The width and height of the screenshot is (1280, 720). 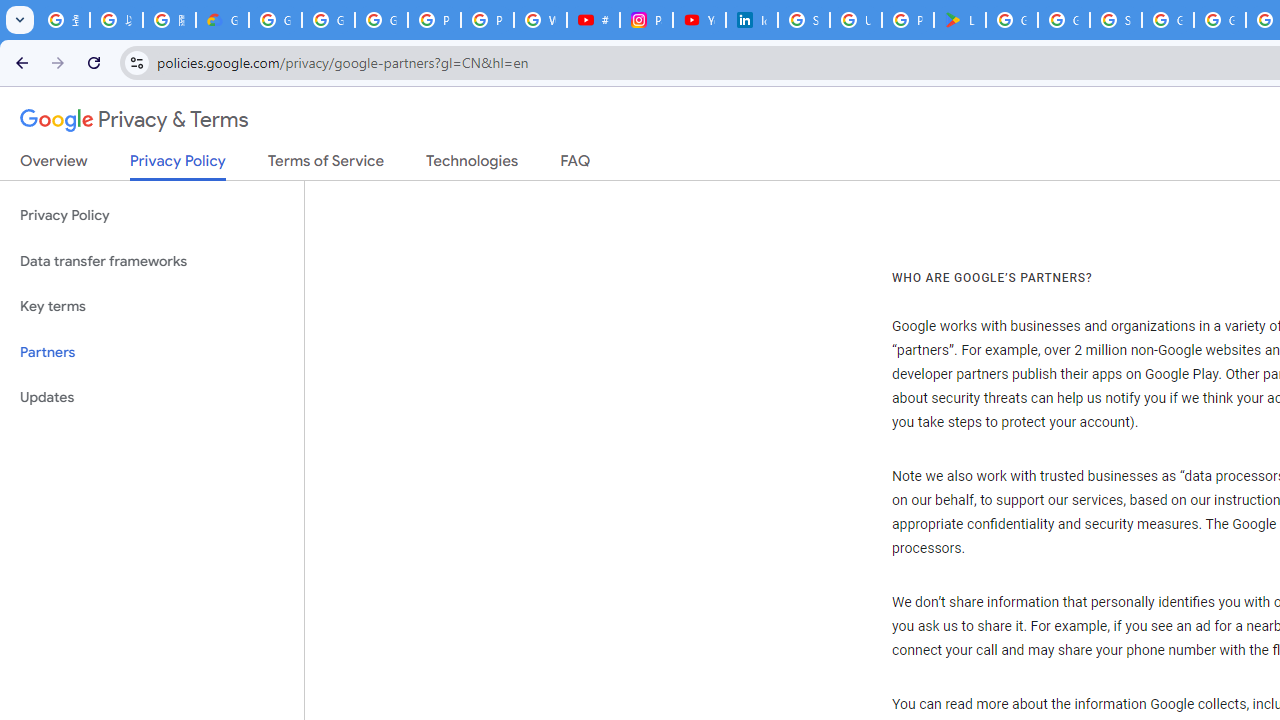 What do you see at coordinates (1116, 20) in the screenshot?
I see `Sign in - Google Accounts` at bounding box center [1116, 20].